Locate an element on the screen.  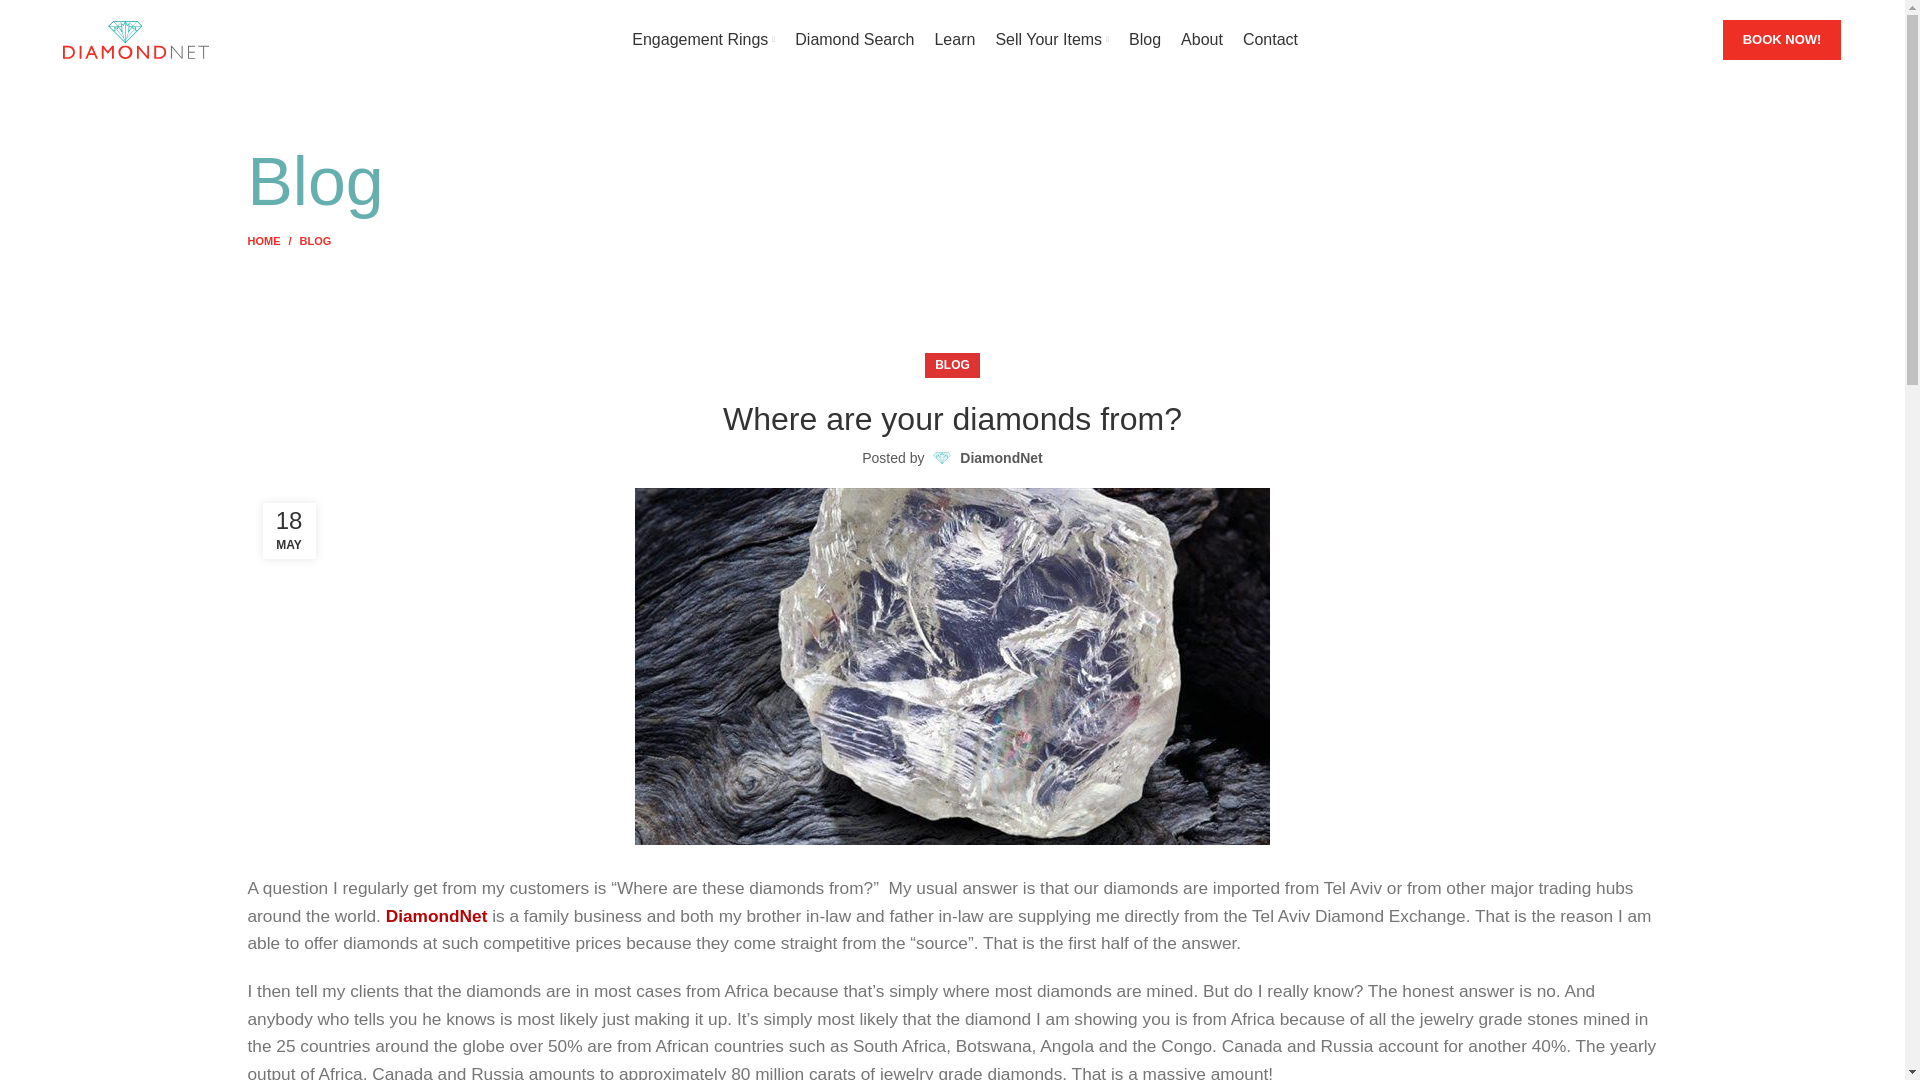
BLOG is located at coordinates (316, 241).